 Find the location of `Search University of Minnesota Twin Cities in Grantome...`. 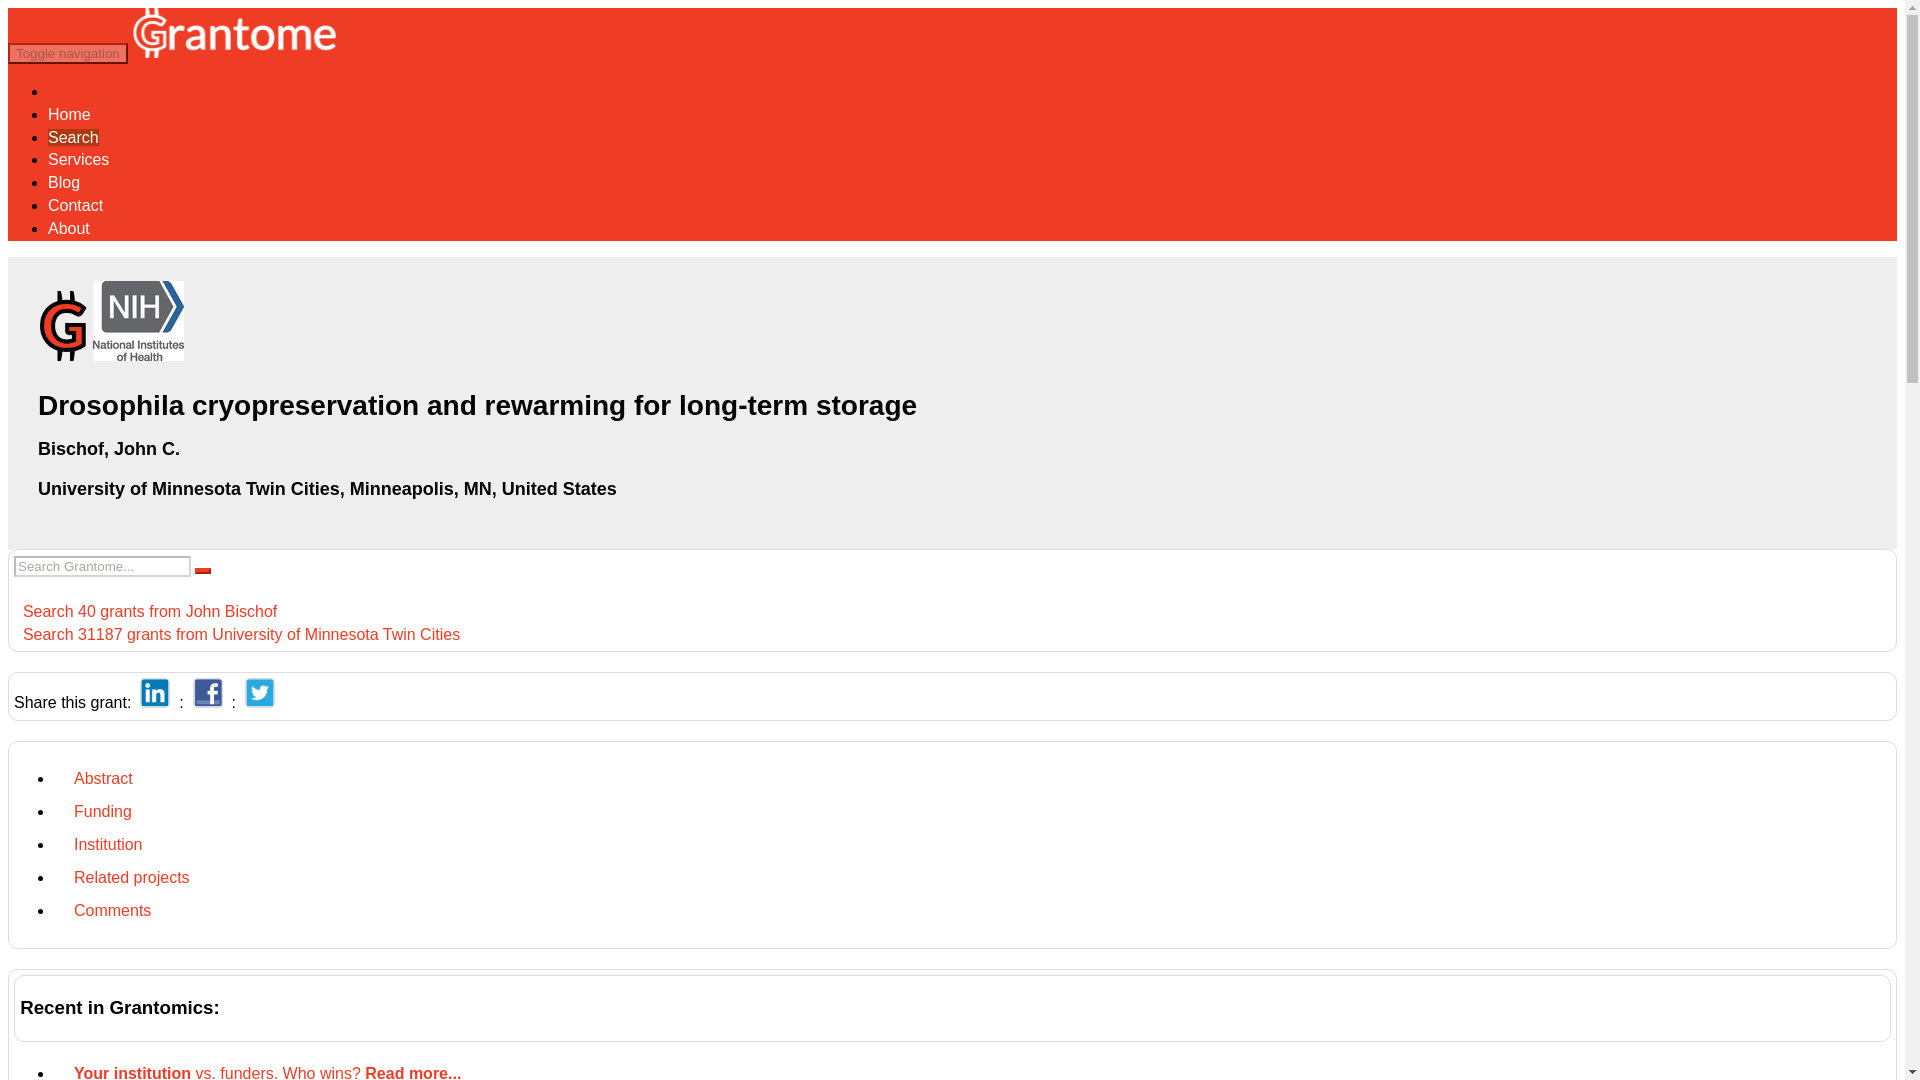

Search University of Minnesota Twin Cities in Grantome... is located at coordinates (236, 634).